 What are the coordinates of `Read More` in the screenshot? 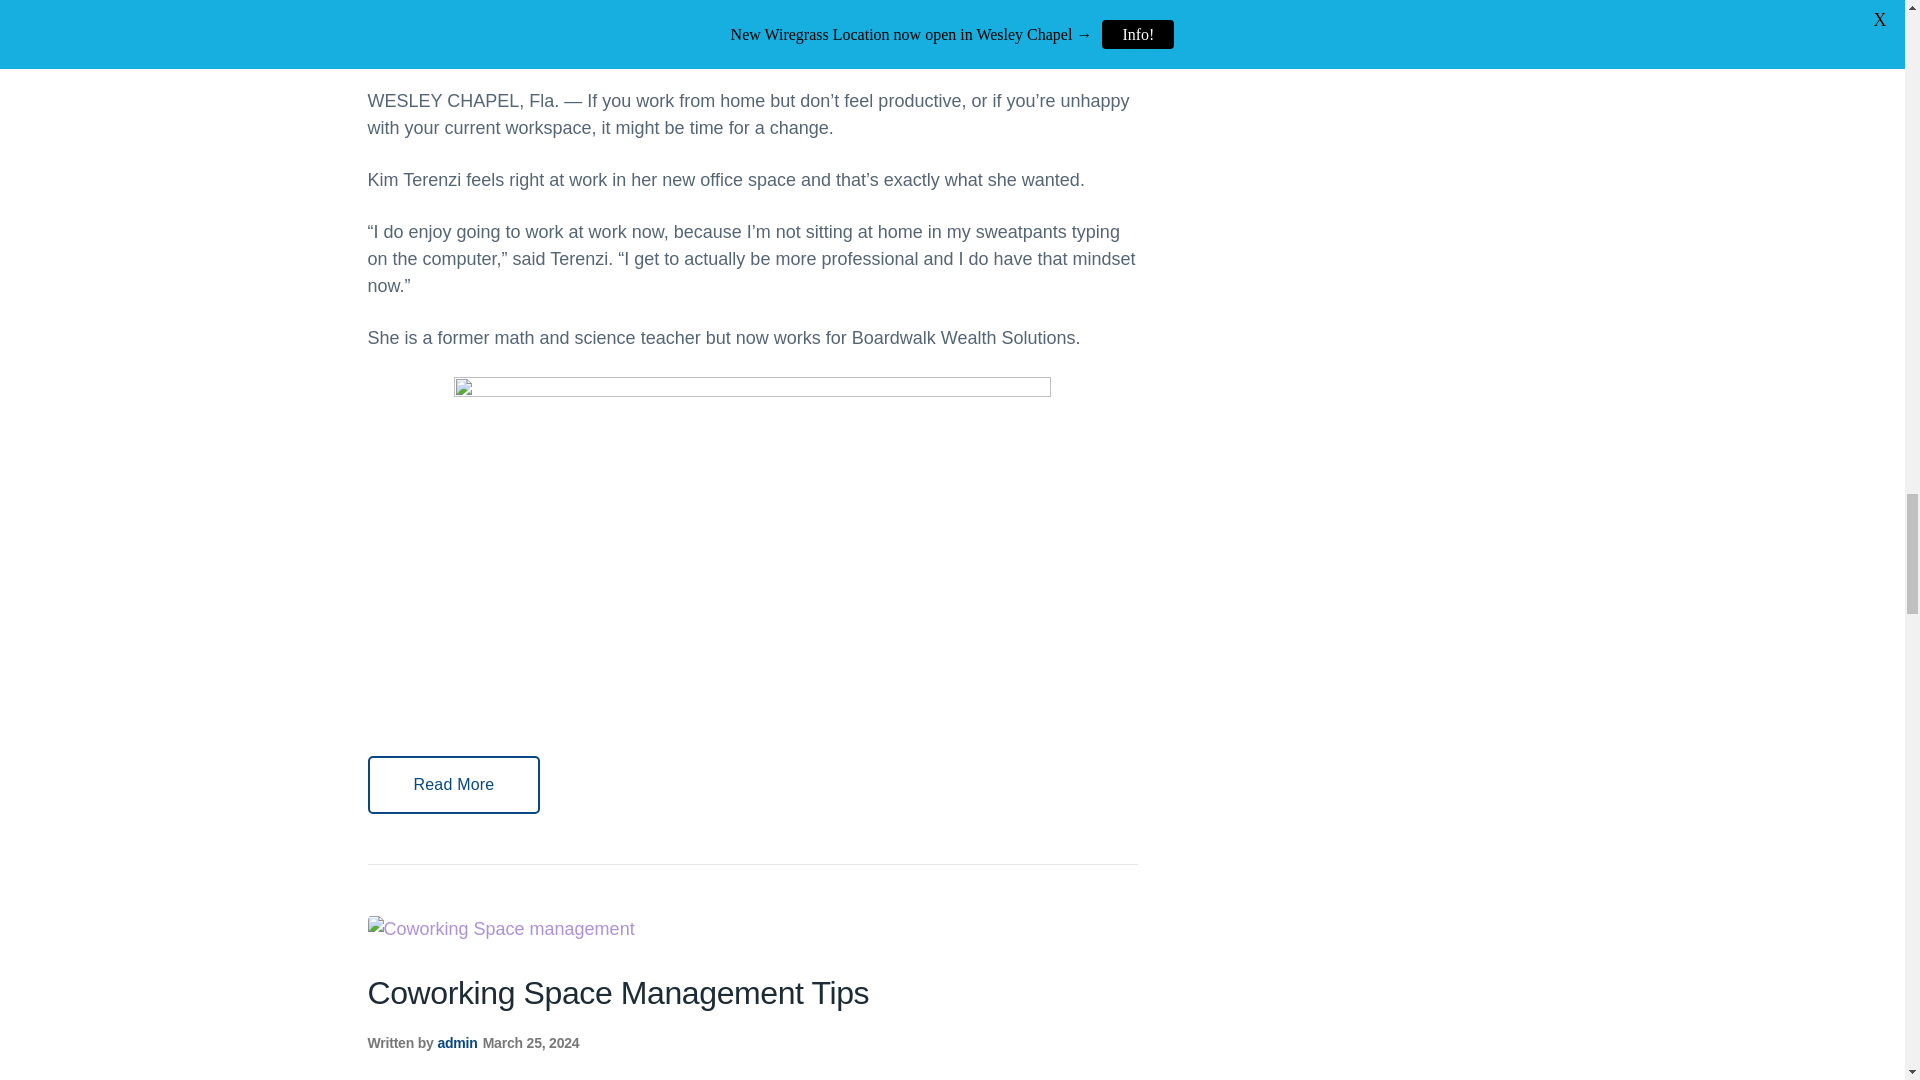 It's located at (454, 785).